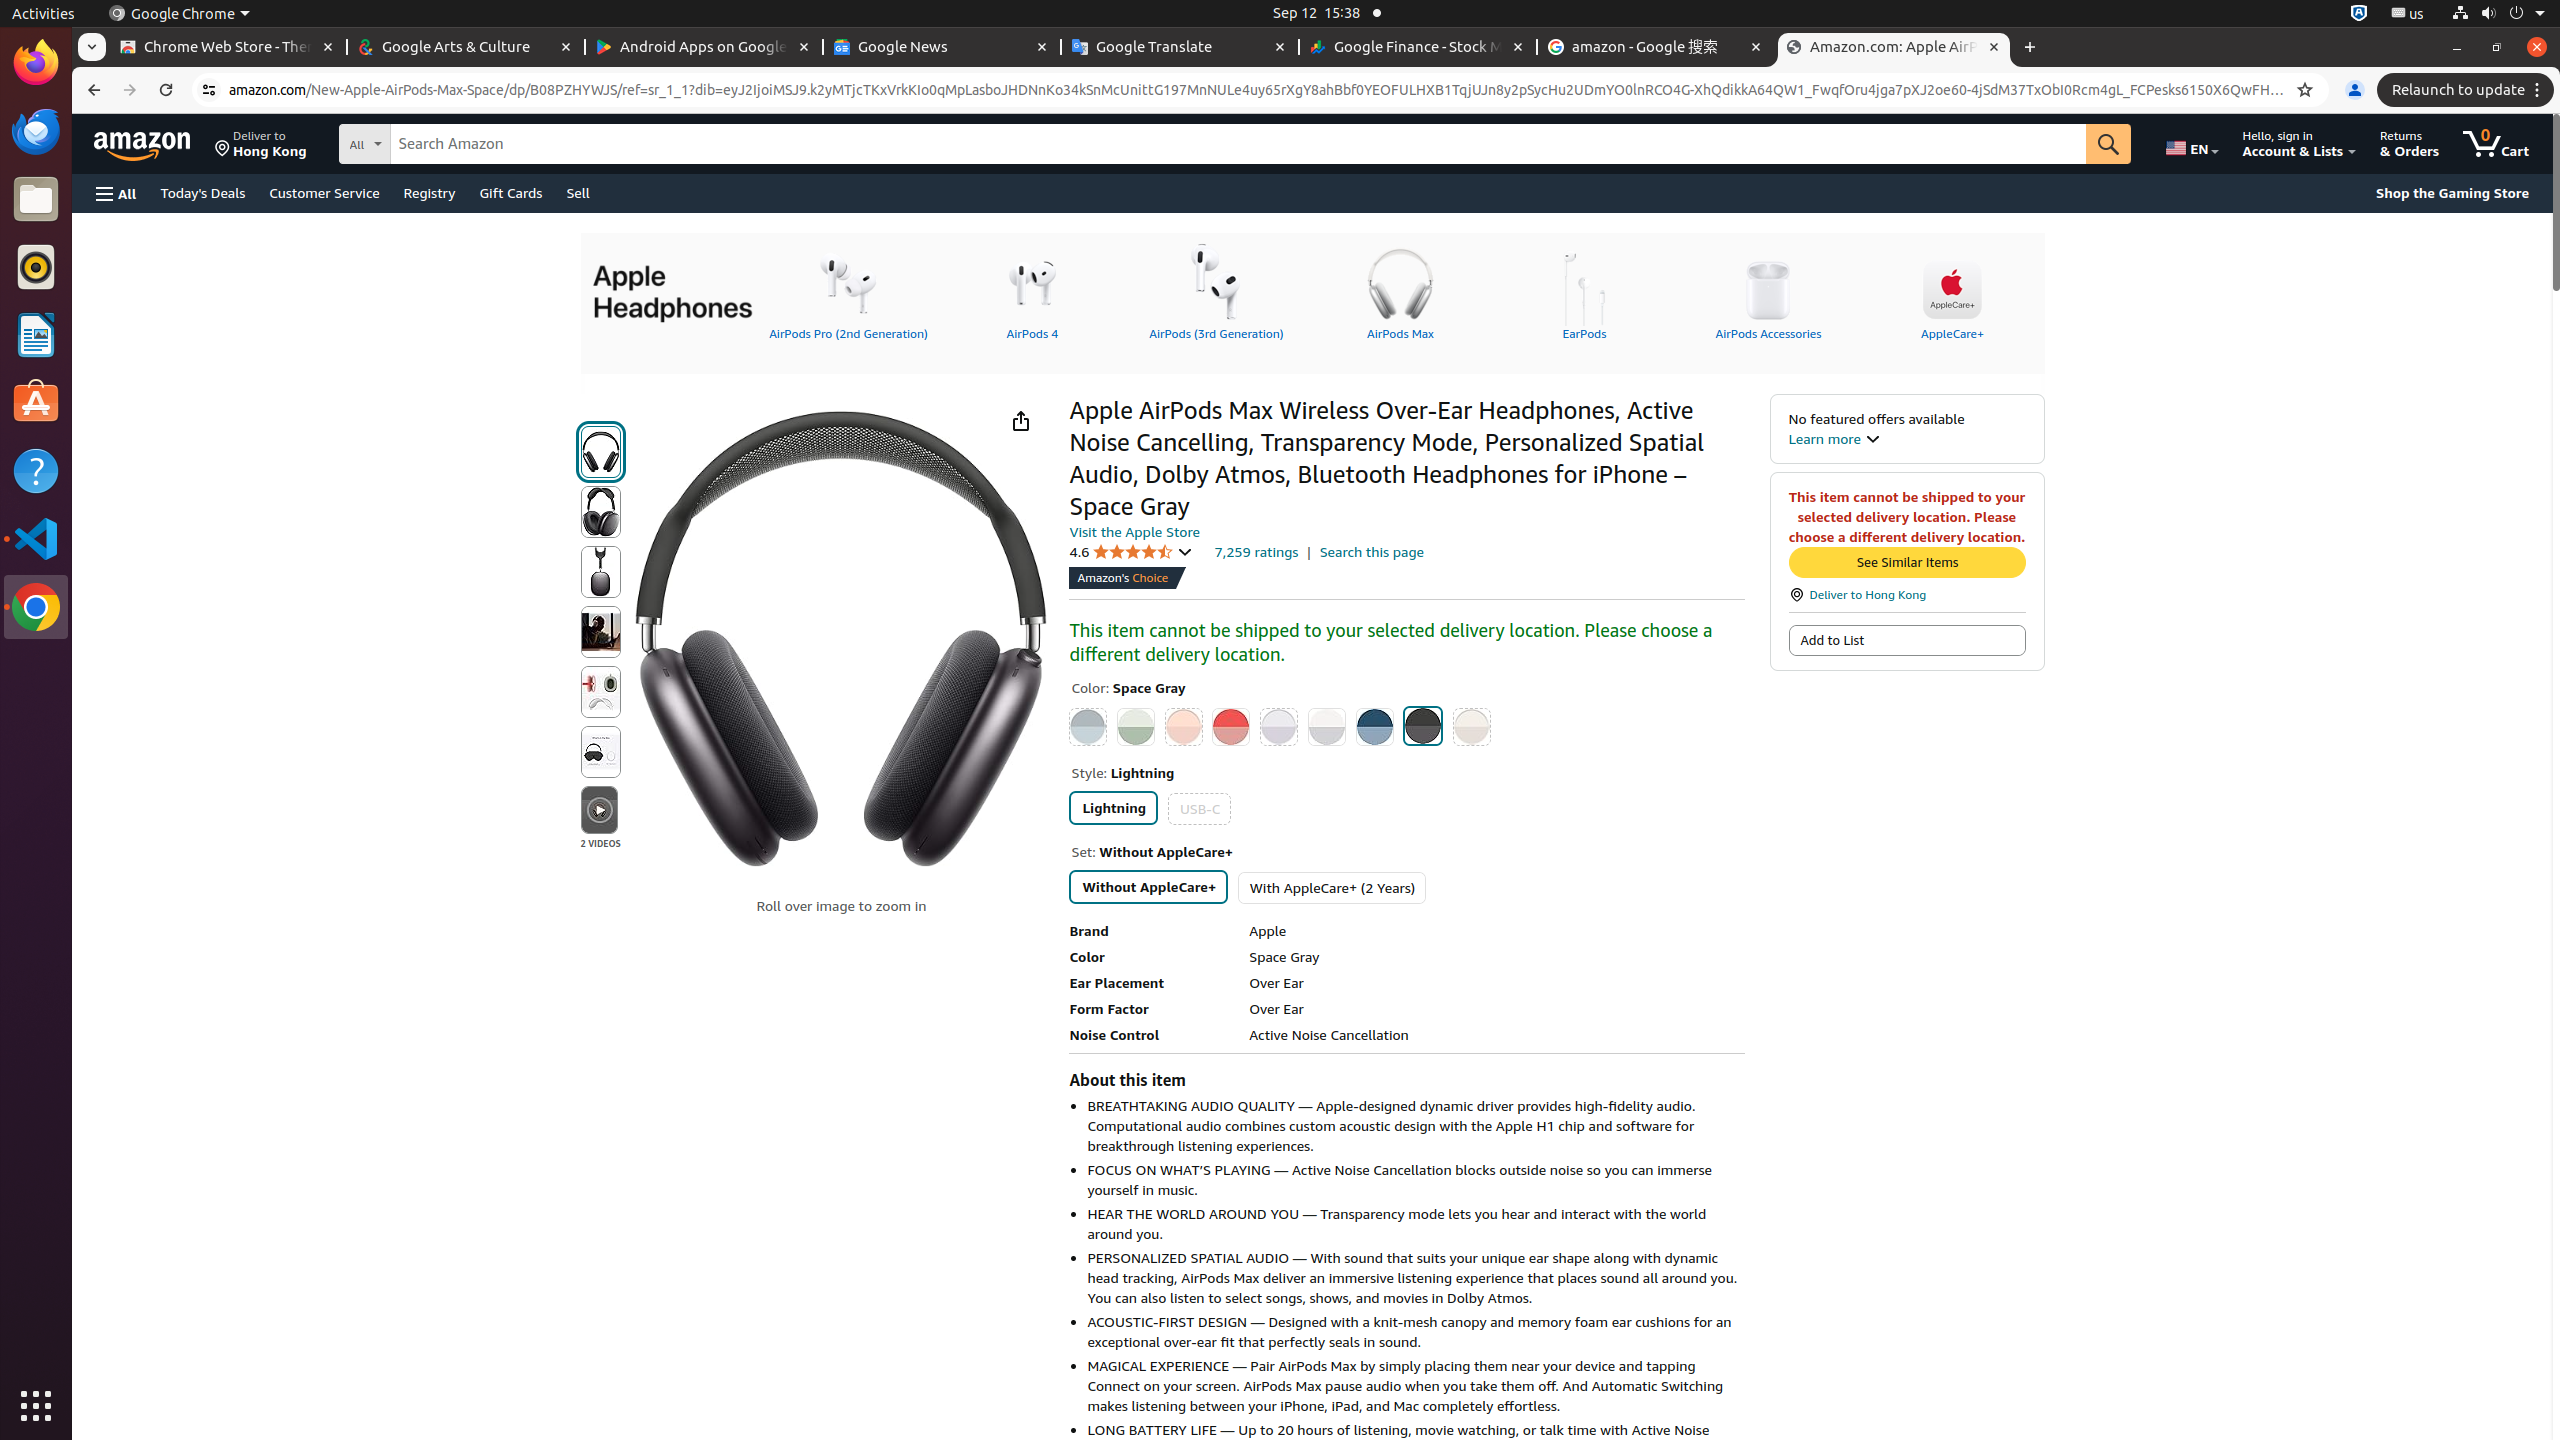 Image resolution: width=2560 pixels, height=1440 pixels. What do you see at coordinates (209, 90) in the screenshot?
I see `View site information` at bounding box center [209, 90].